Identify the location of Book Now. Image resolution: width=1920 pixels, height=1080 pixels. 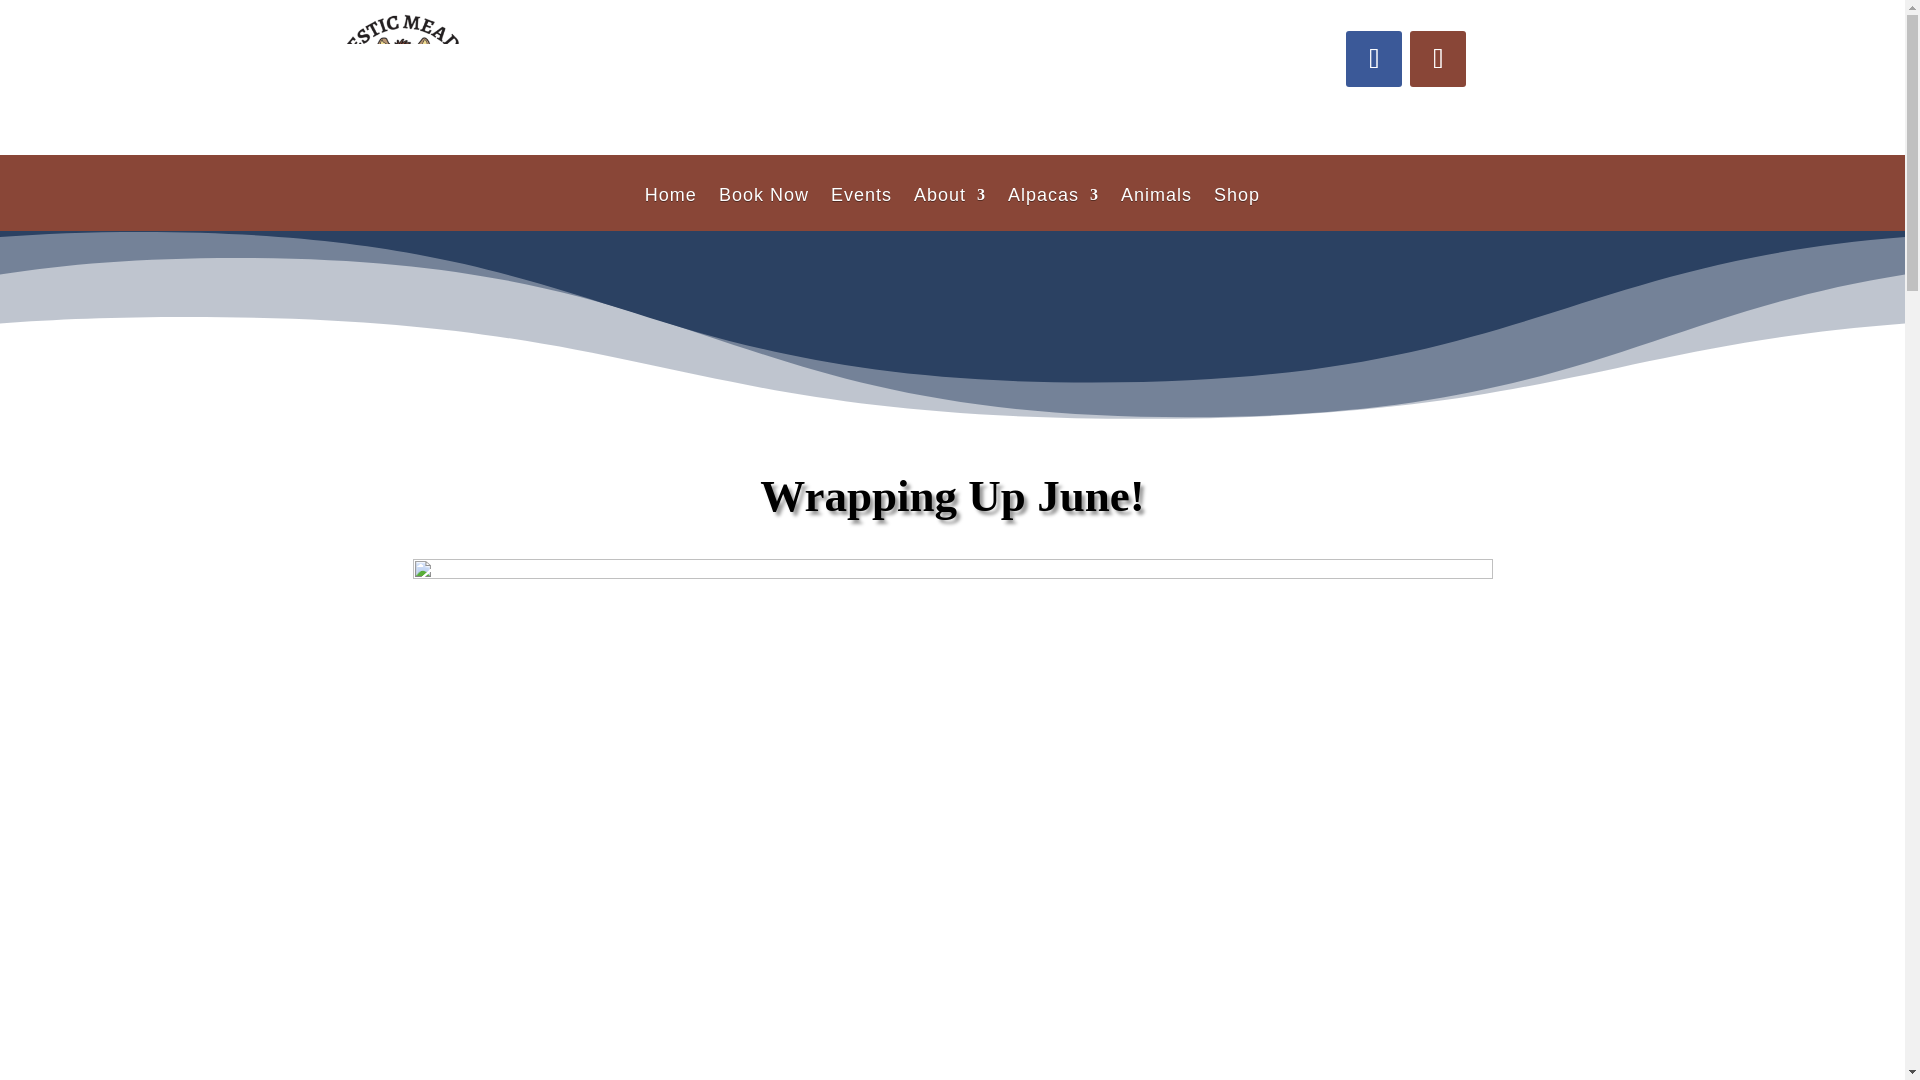
(763, 209).